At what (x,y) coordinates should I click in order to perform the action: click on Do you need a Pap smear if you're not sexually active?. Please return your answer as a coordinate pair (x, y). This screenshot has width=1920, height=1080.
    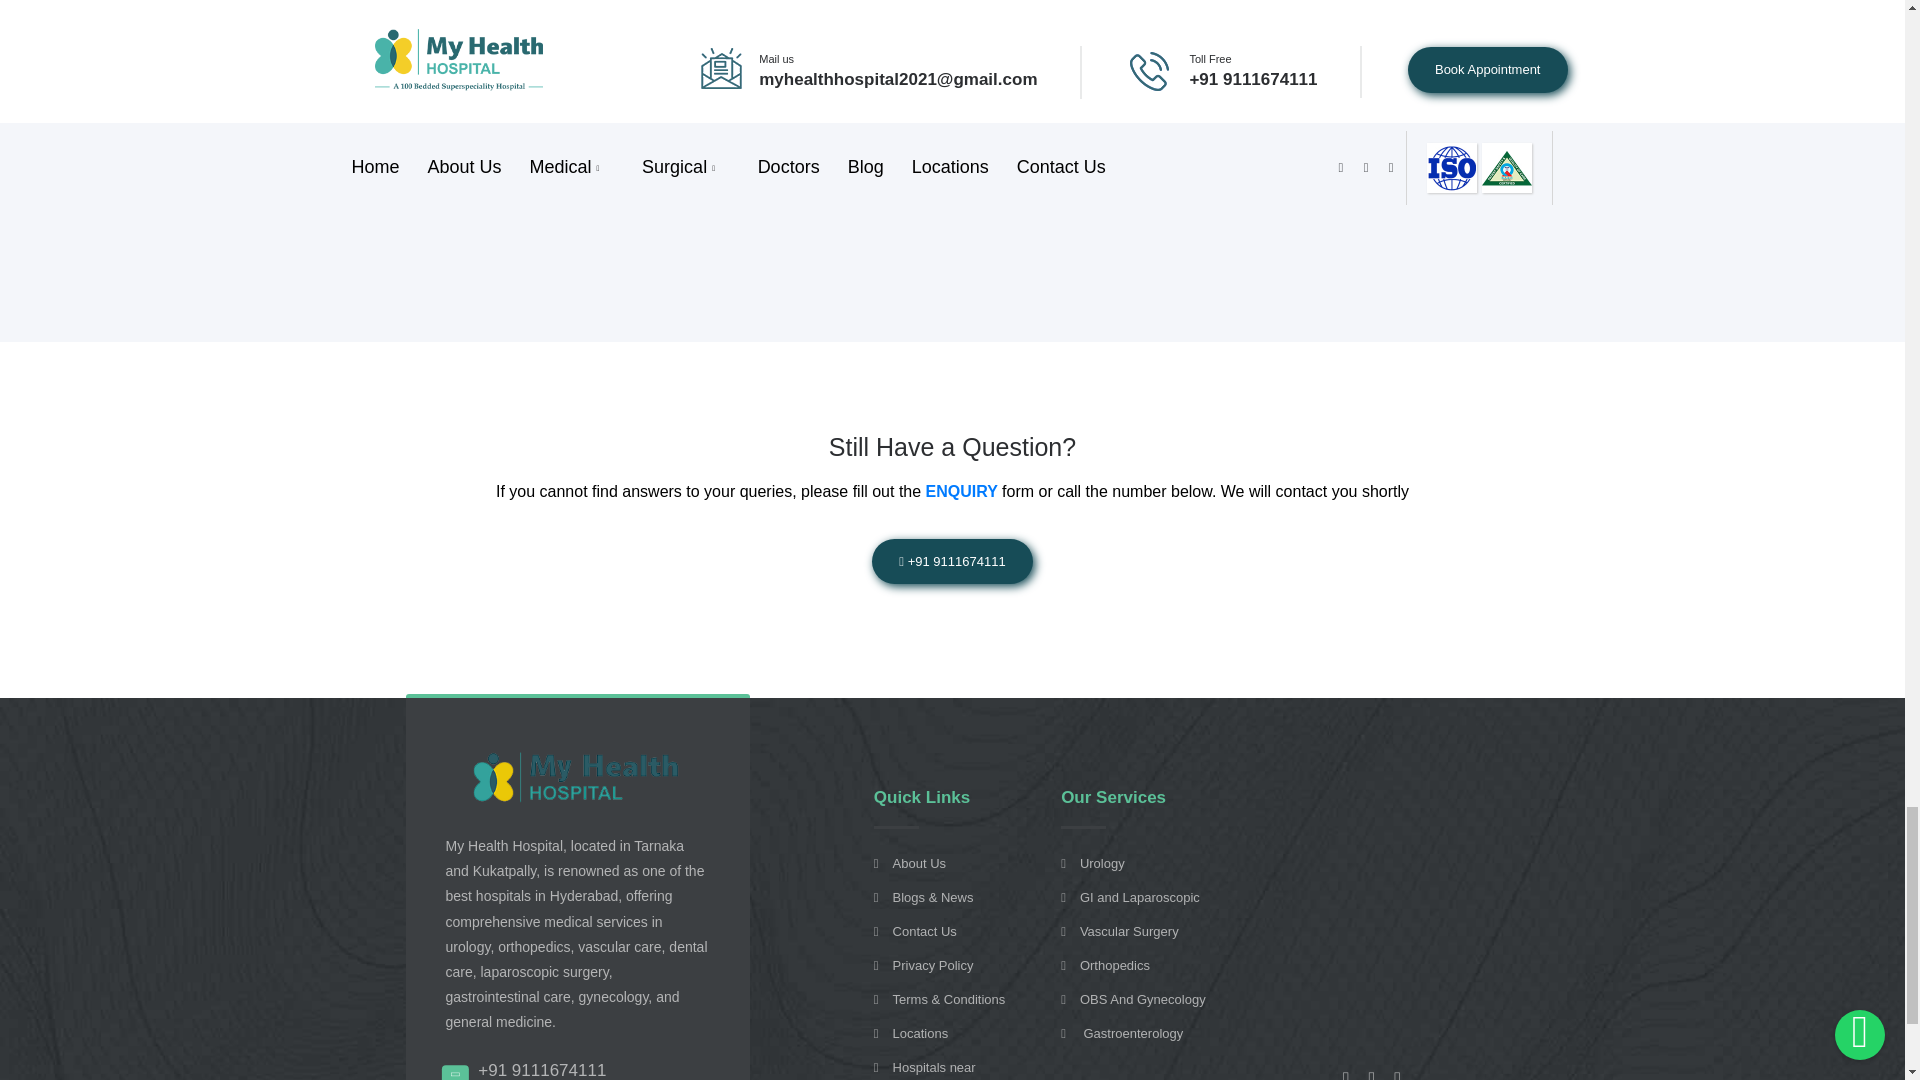
    Looking at the image, I should click on (952, 171).